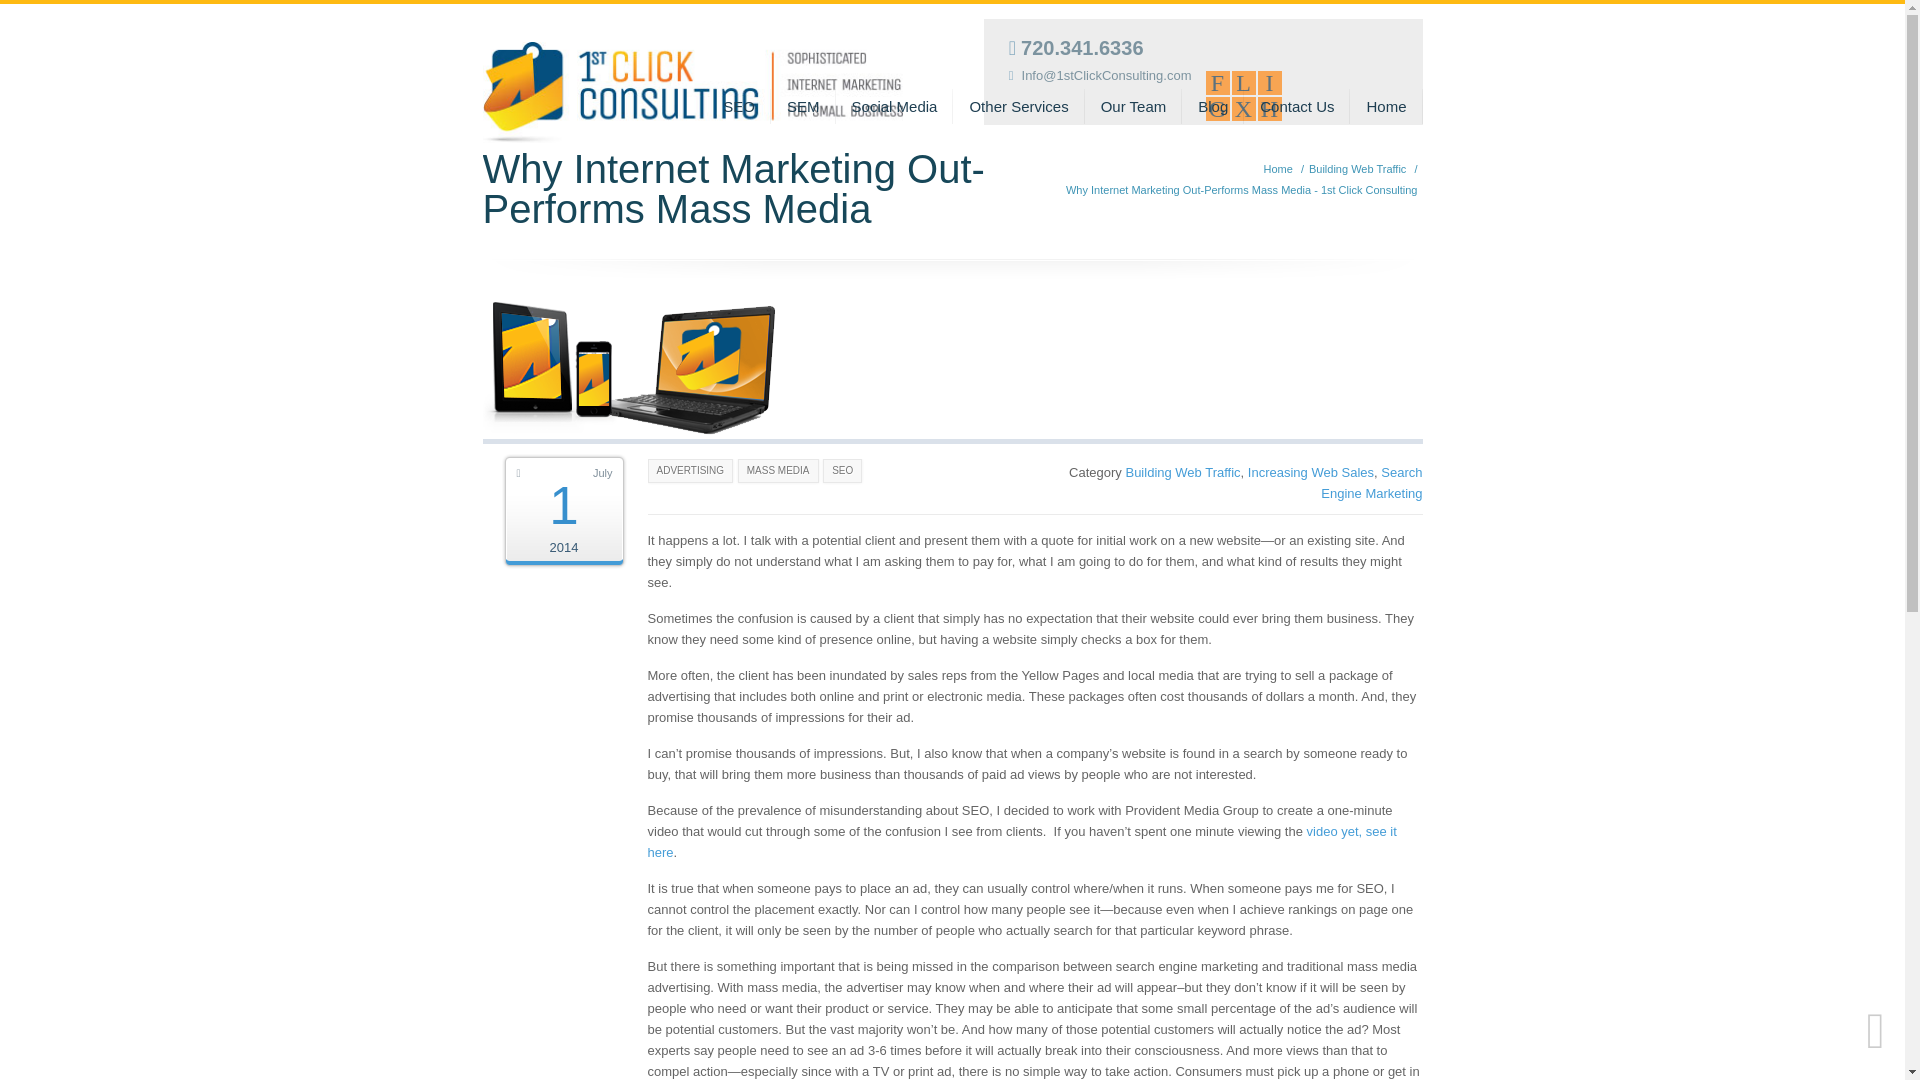  Describe the element at coordinates (1218, 83) in the screenshot. I see `F` at that location.